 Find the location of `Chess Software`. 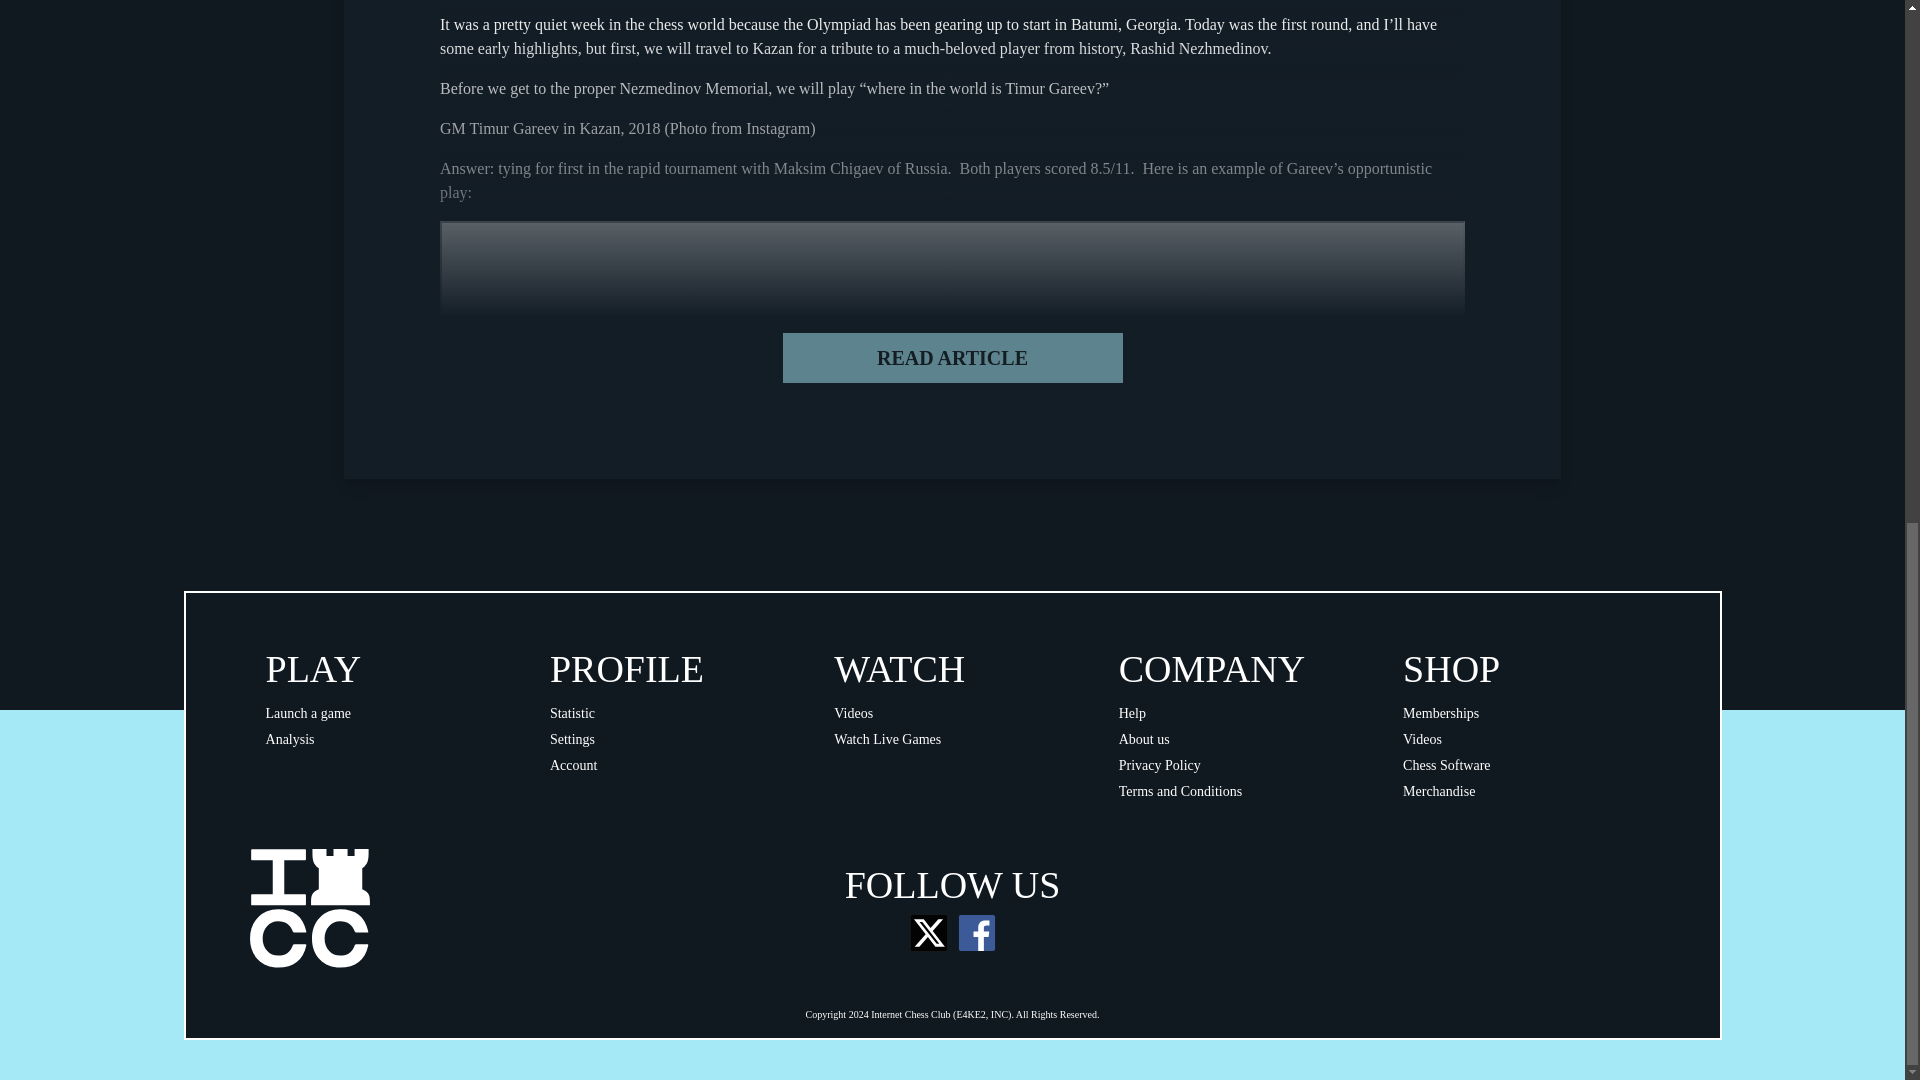

Chess Software is located at coordinates (1447, 766).